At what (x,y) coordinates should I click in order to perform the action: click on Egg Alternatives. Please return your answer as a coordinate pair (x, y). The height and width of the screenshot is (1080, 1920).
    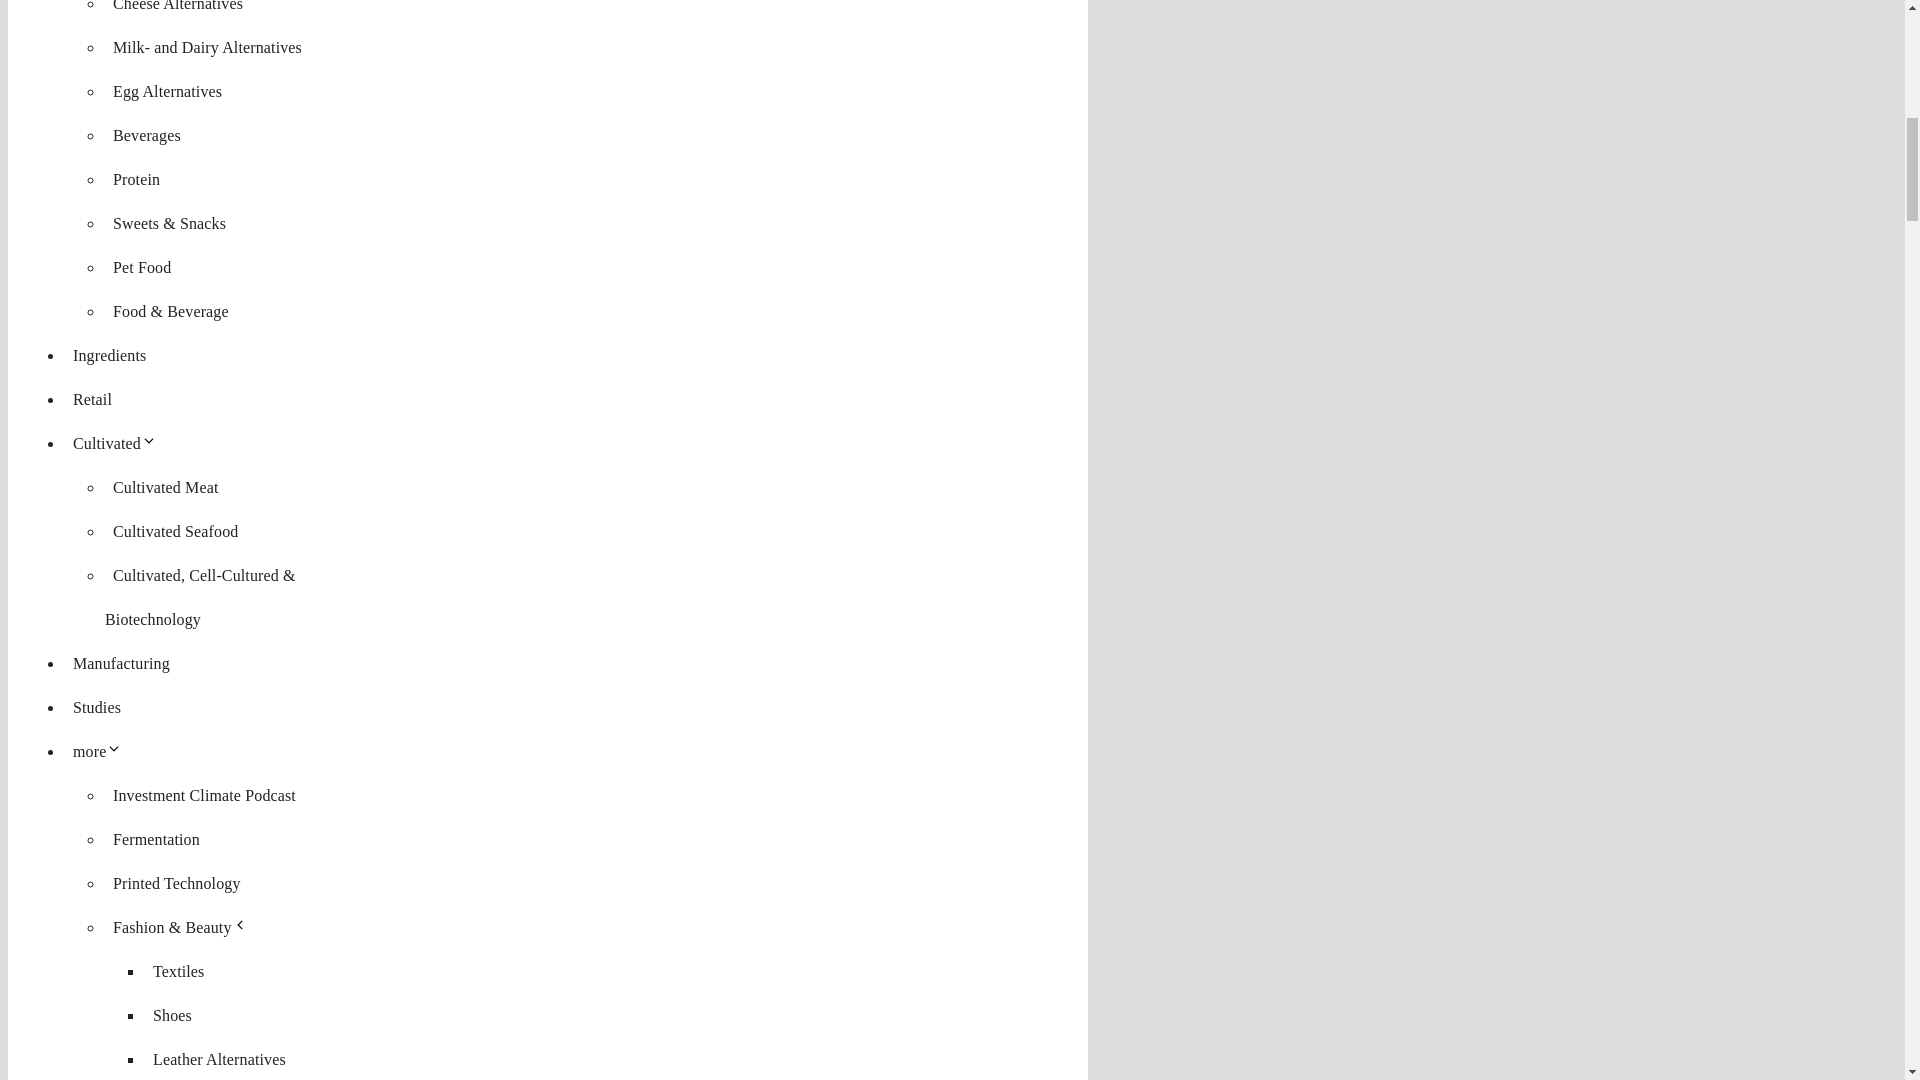
    Looking at the image, I should click on (168, 90).